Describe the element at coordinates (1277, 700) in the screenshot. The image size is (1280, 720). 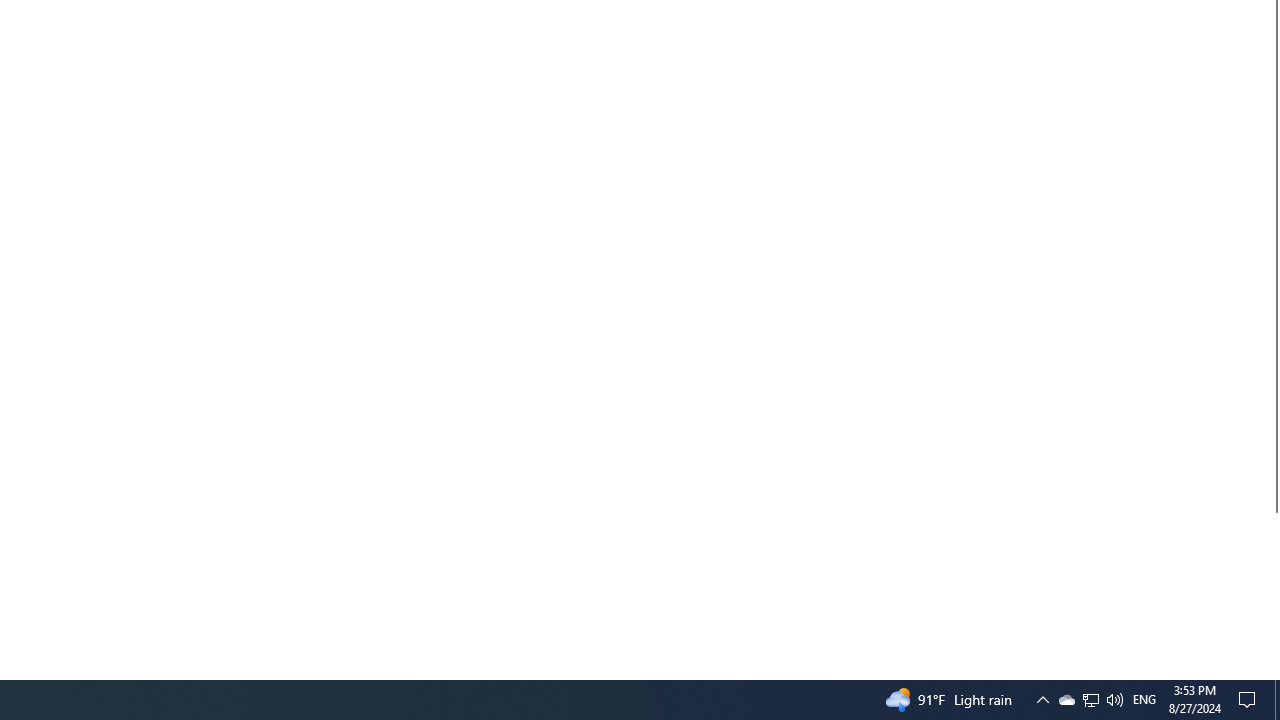
I see `Tray Input Indicator - English (United States)` at that location.